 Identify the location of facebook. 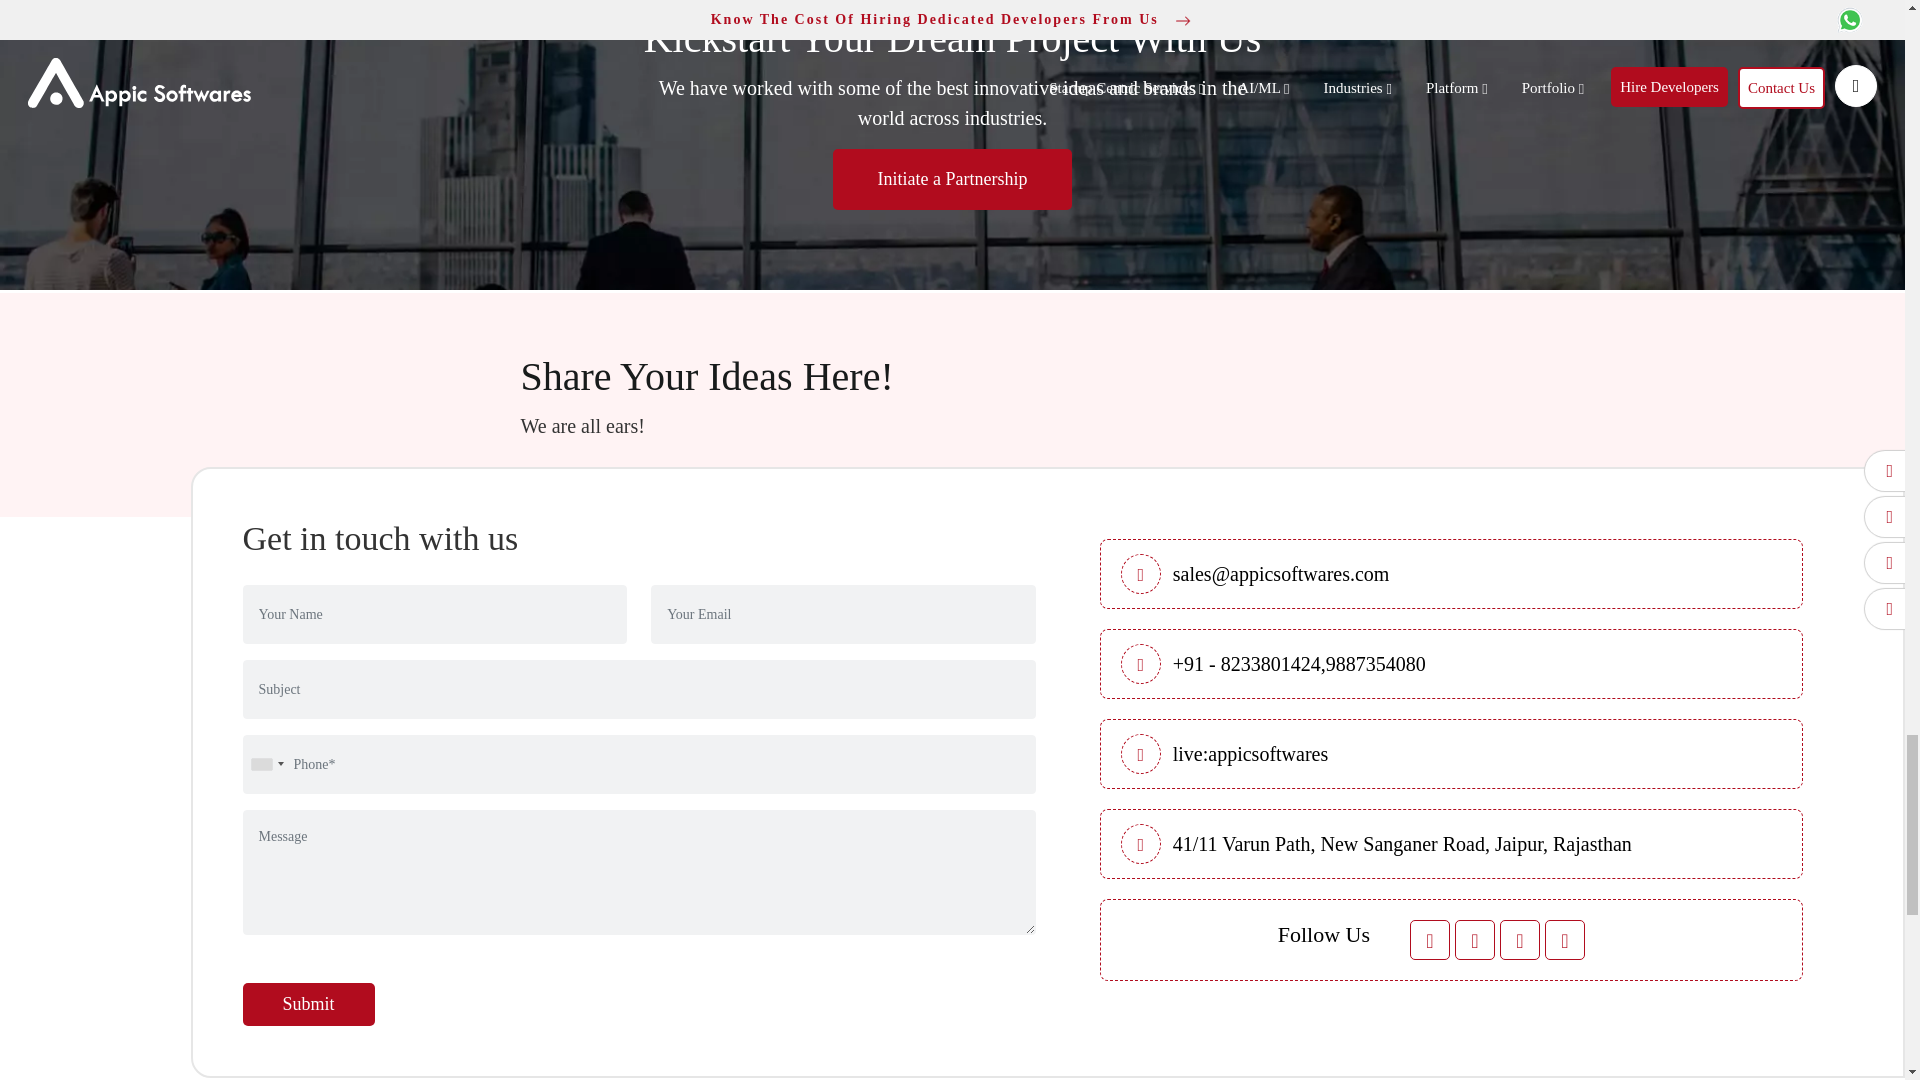
(1429, 940).